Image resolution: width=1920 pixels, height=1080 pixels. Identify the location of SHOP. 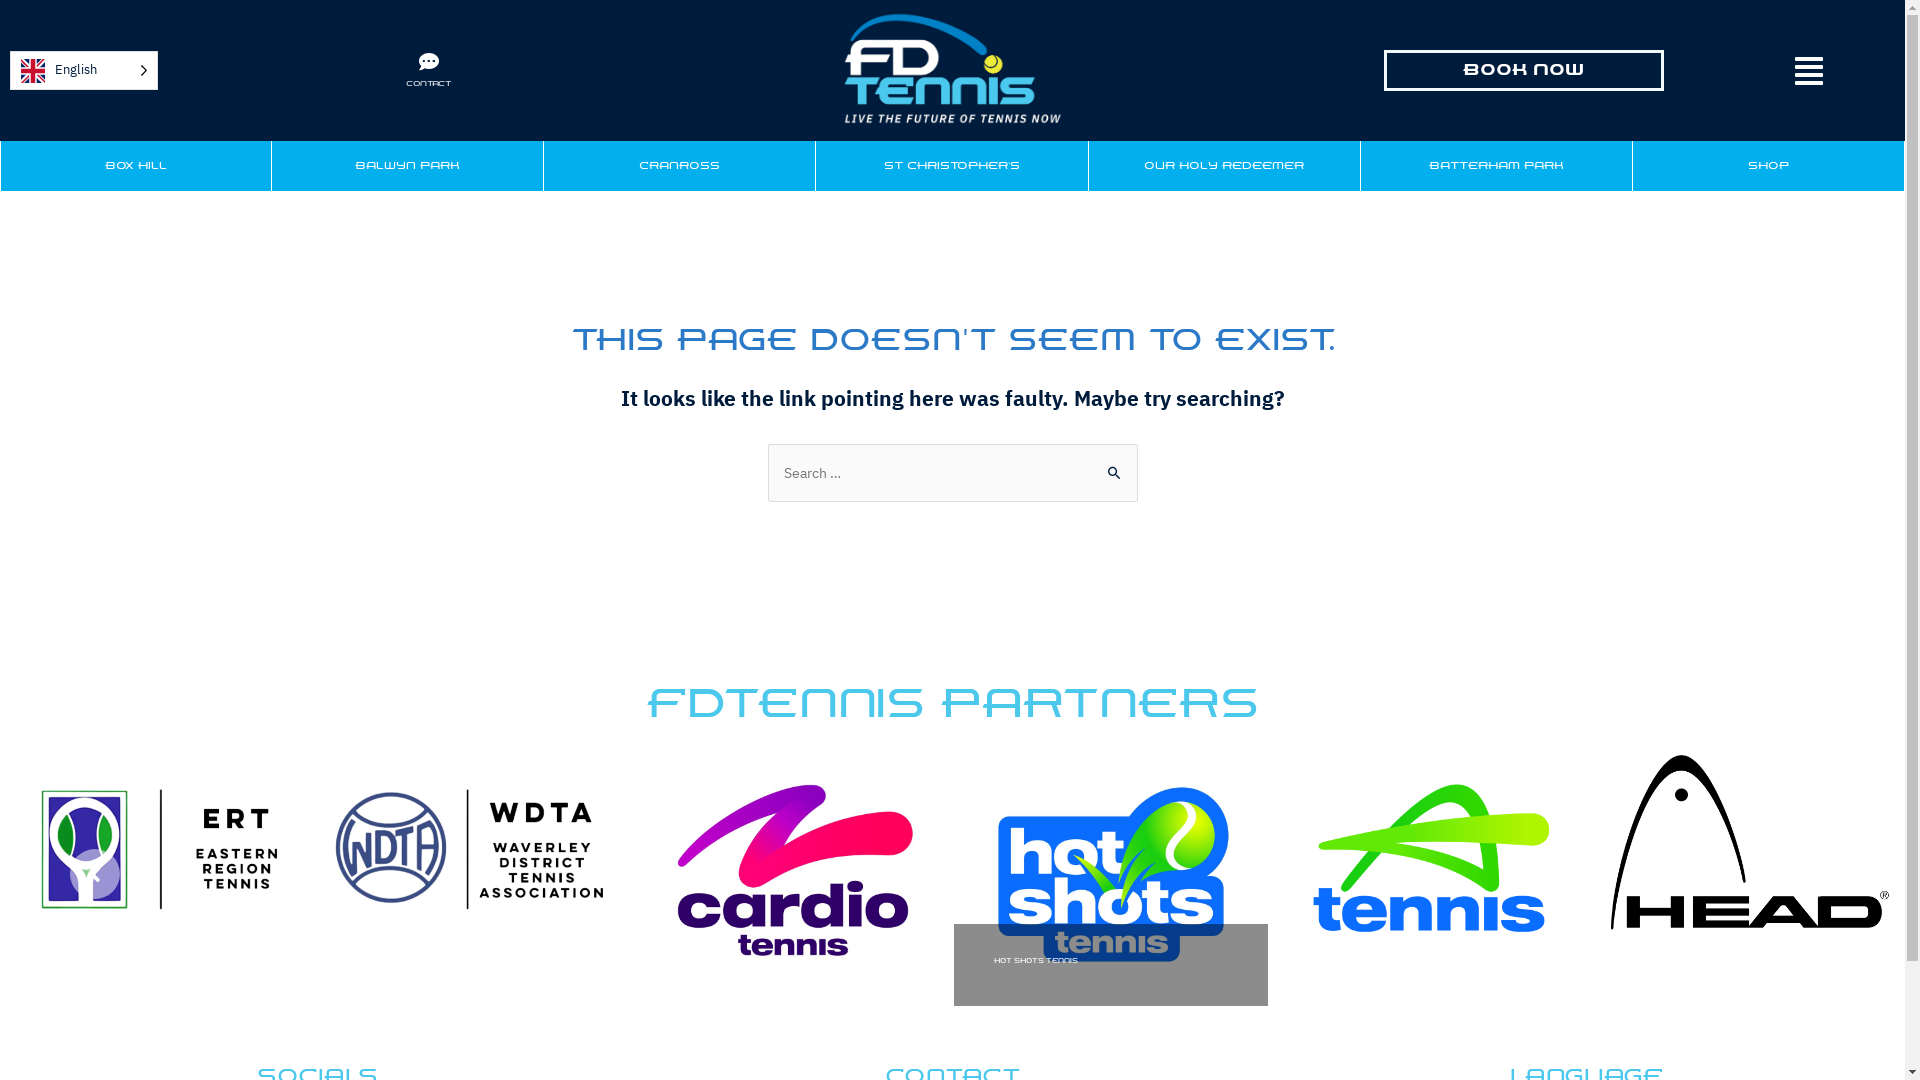
(1768, 166).